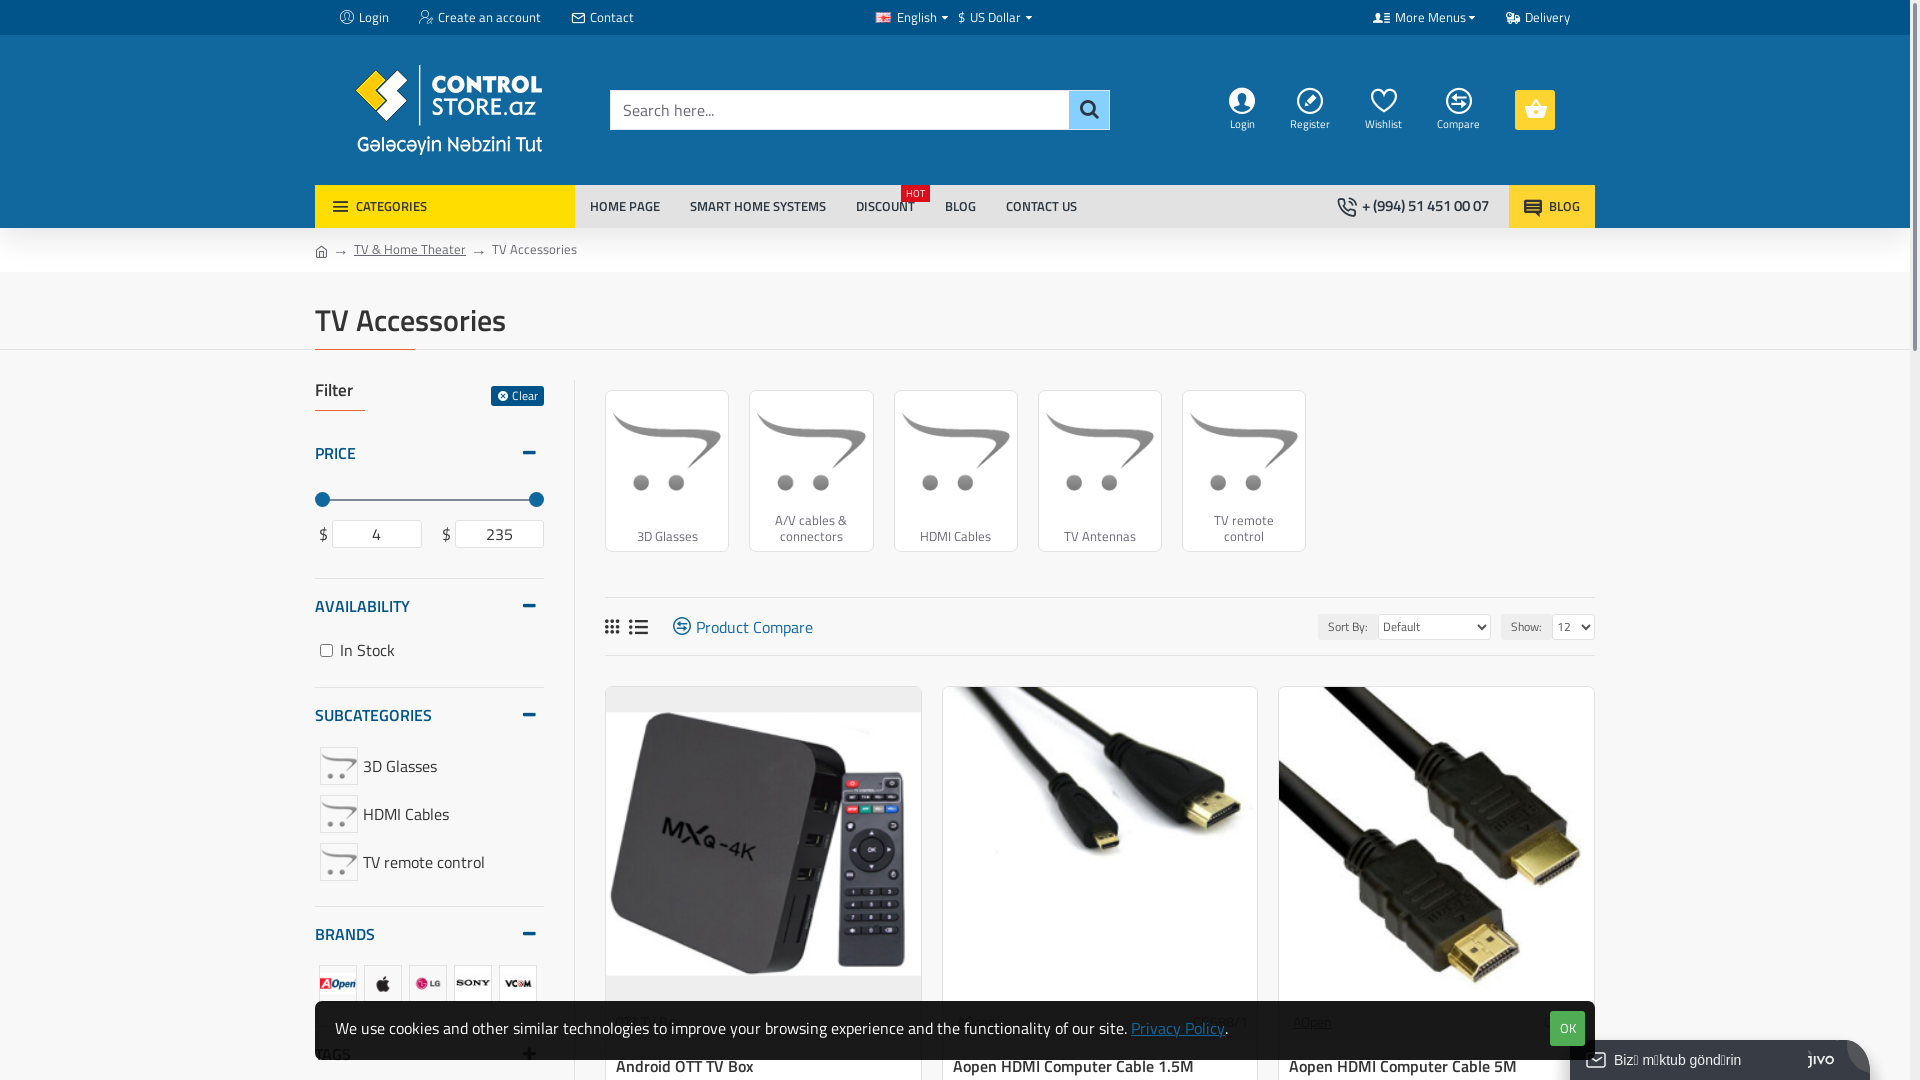 This screenshot has height=1080, width=1920. What do you see at coordinates (684, 1066) in the screenshot?
I see `Android OTT TV Box` at bounding box center [684, 1066].